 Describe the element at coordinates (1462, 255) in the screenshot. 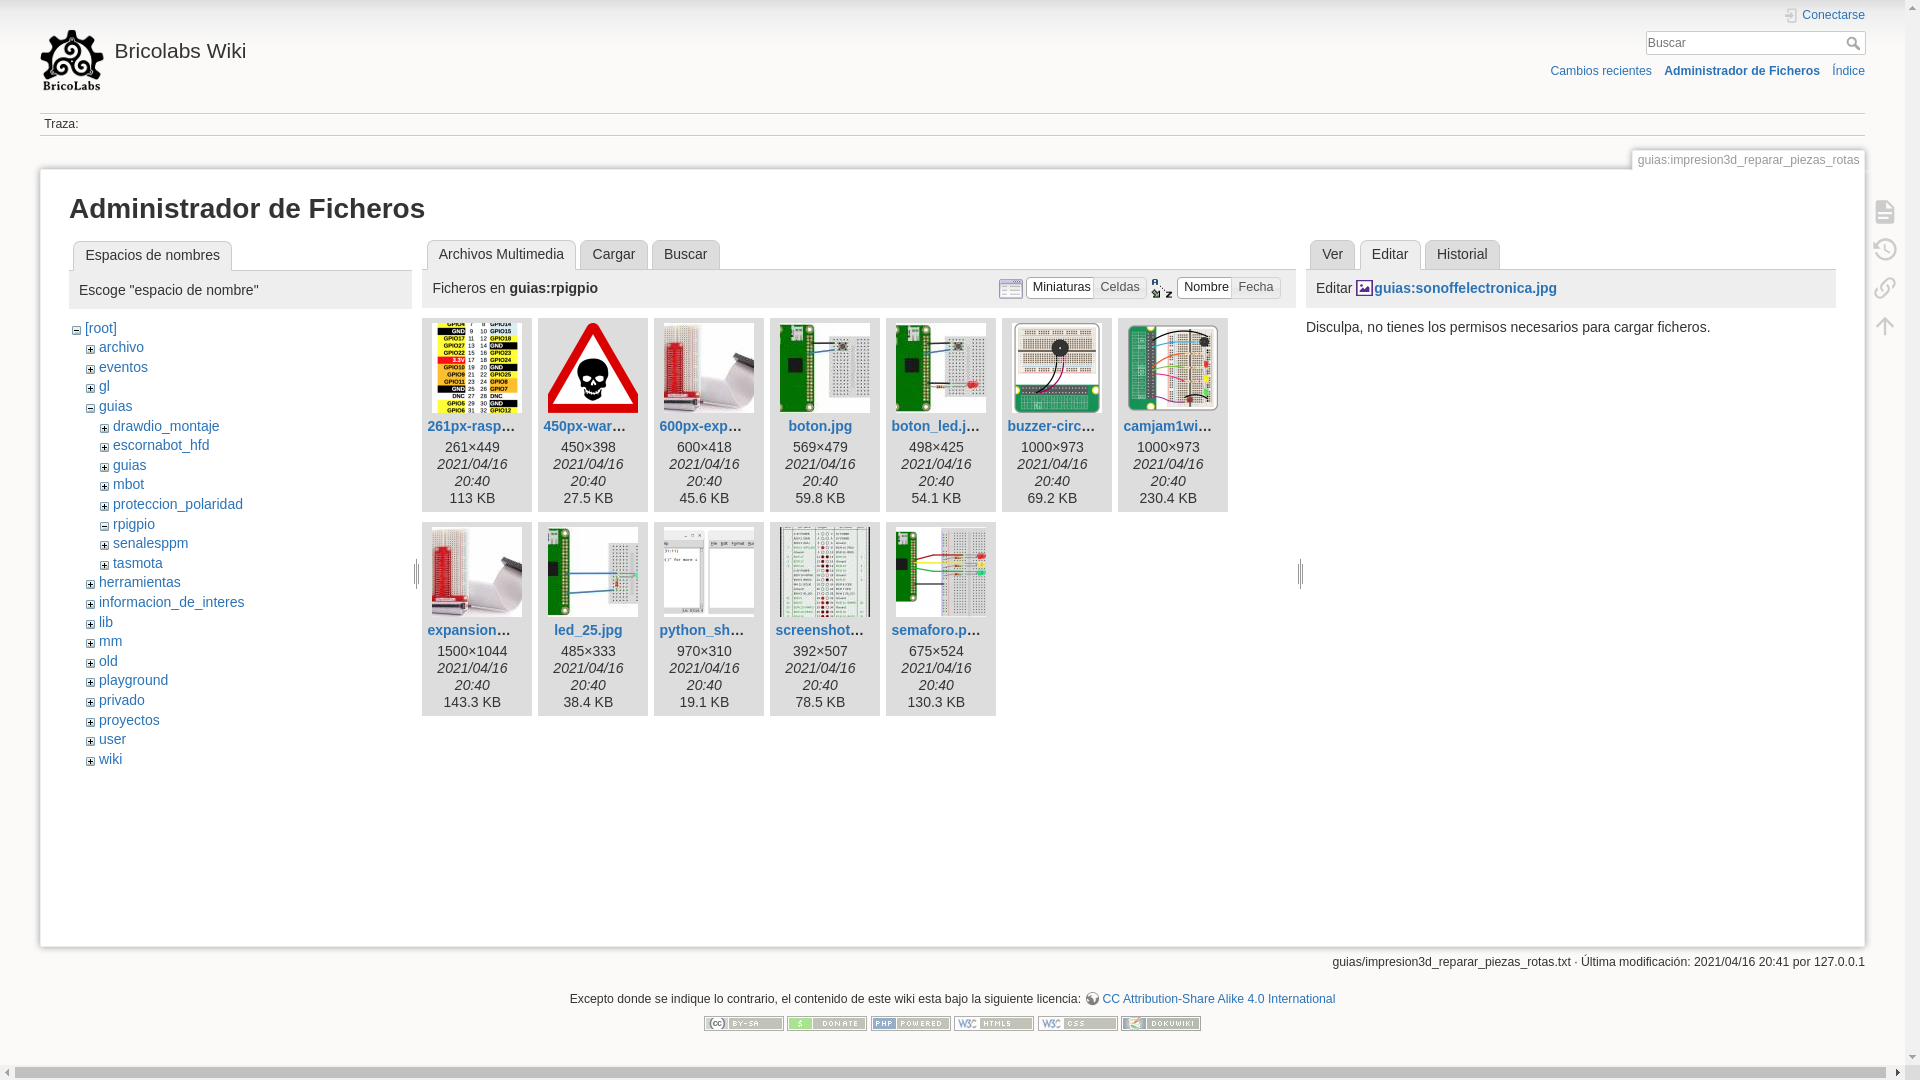

I see `Historial` at that location.